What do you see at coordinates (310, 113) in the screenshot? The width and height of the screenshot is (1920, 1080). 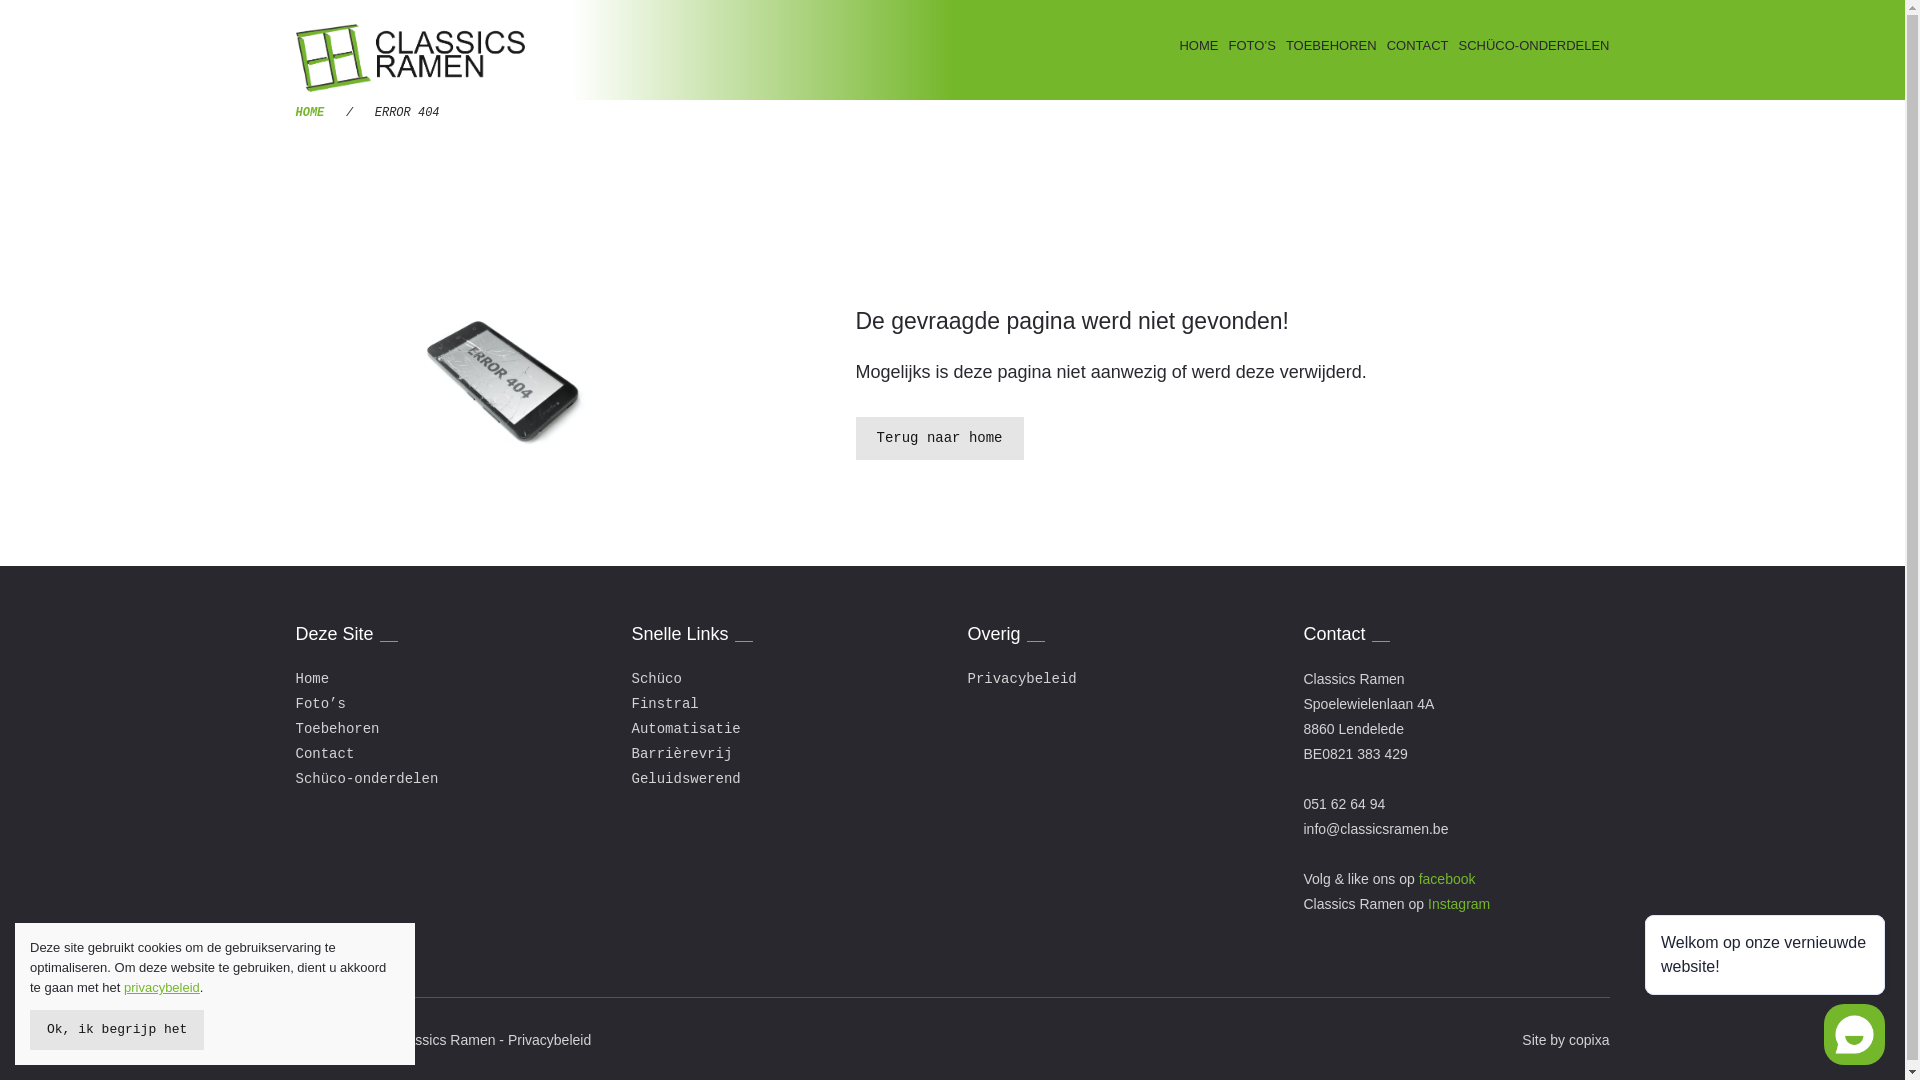 I see `HOME` at bounding box center [310, 113].